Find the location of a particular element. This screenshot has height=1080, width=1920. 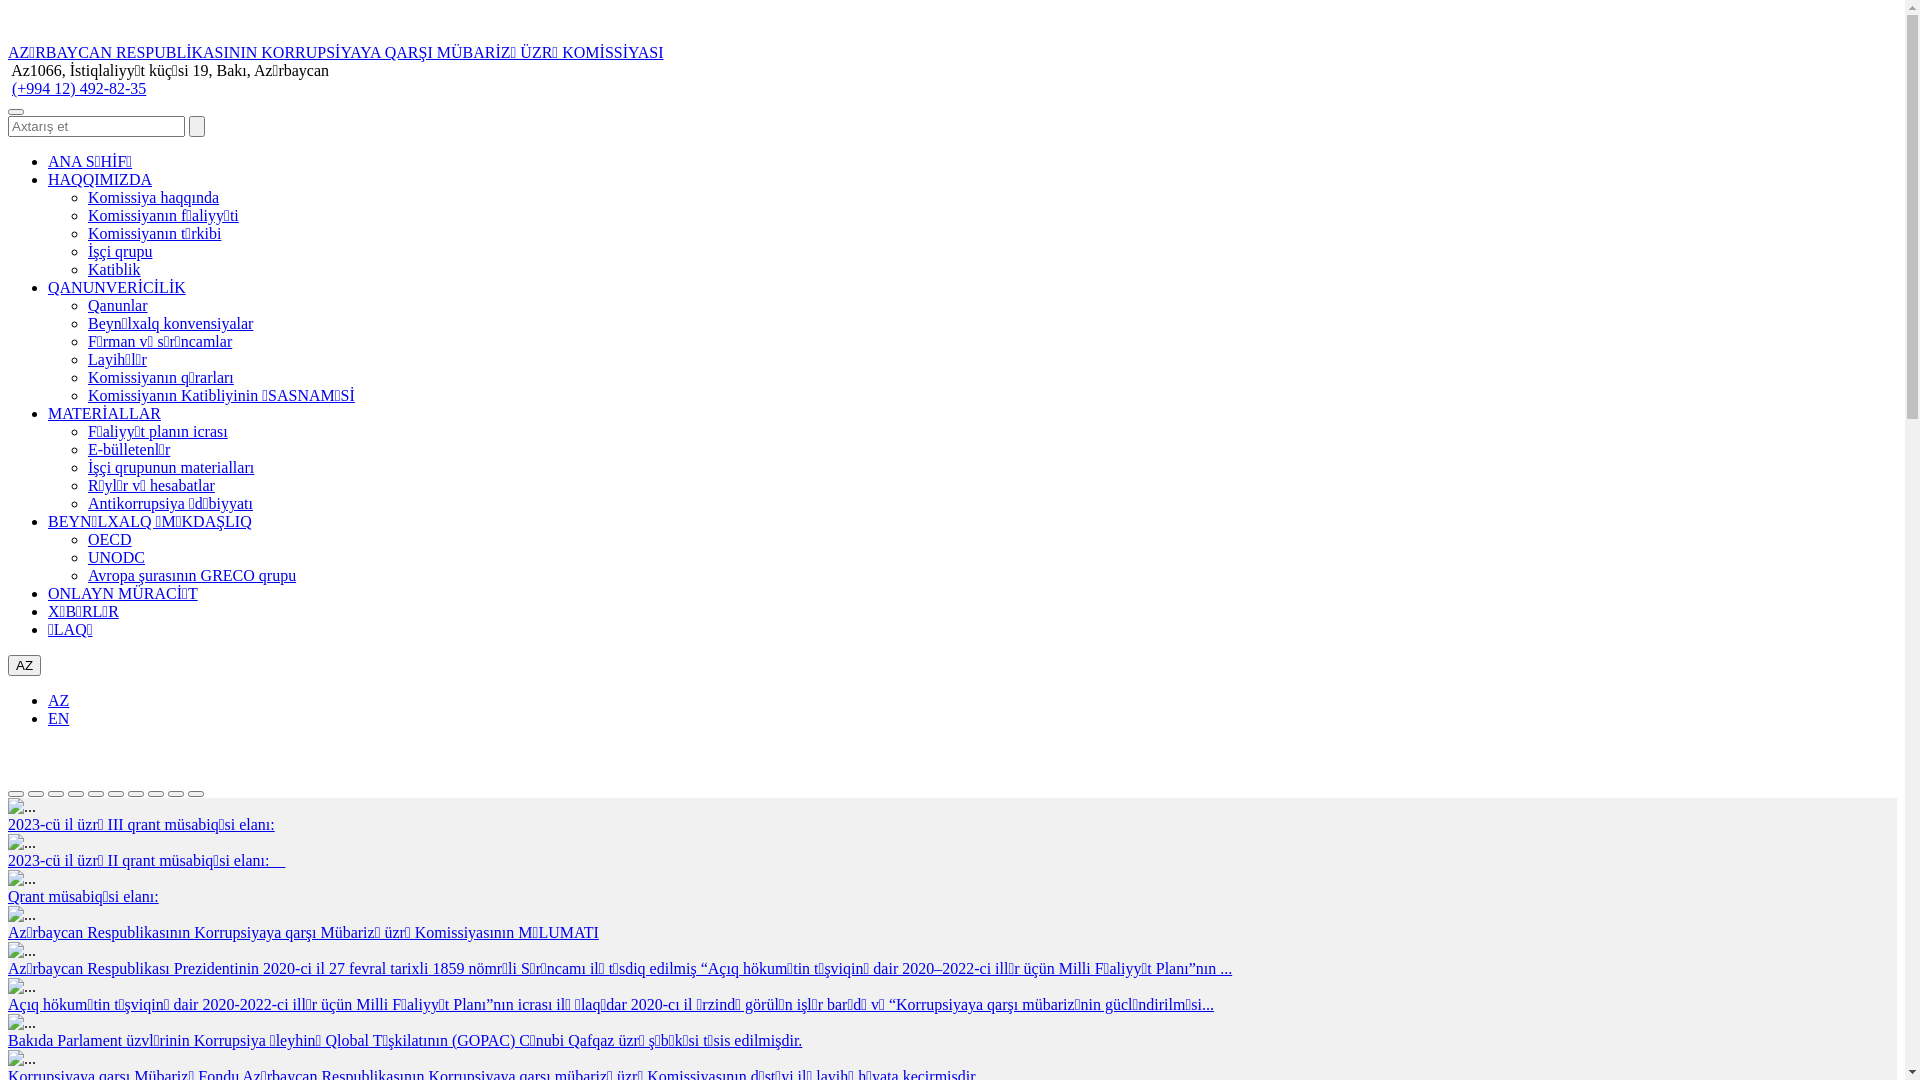

OECD is located at coordinates (110, 540).